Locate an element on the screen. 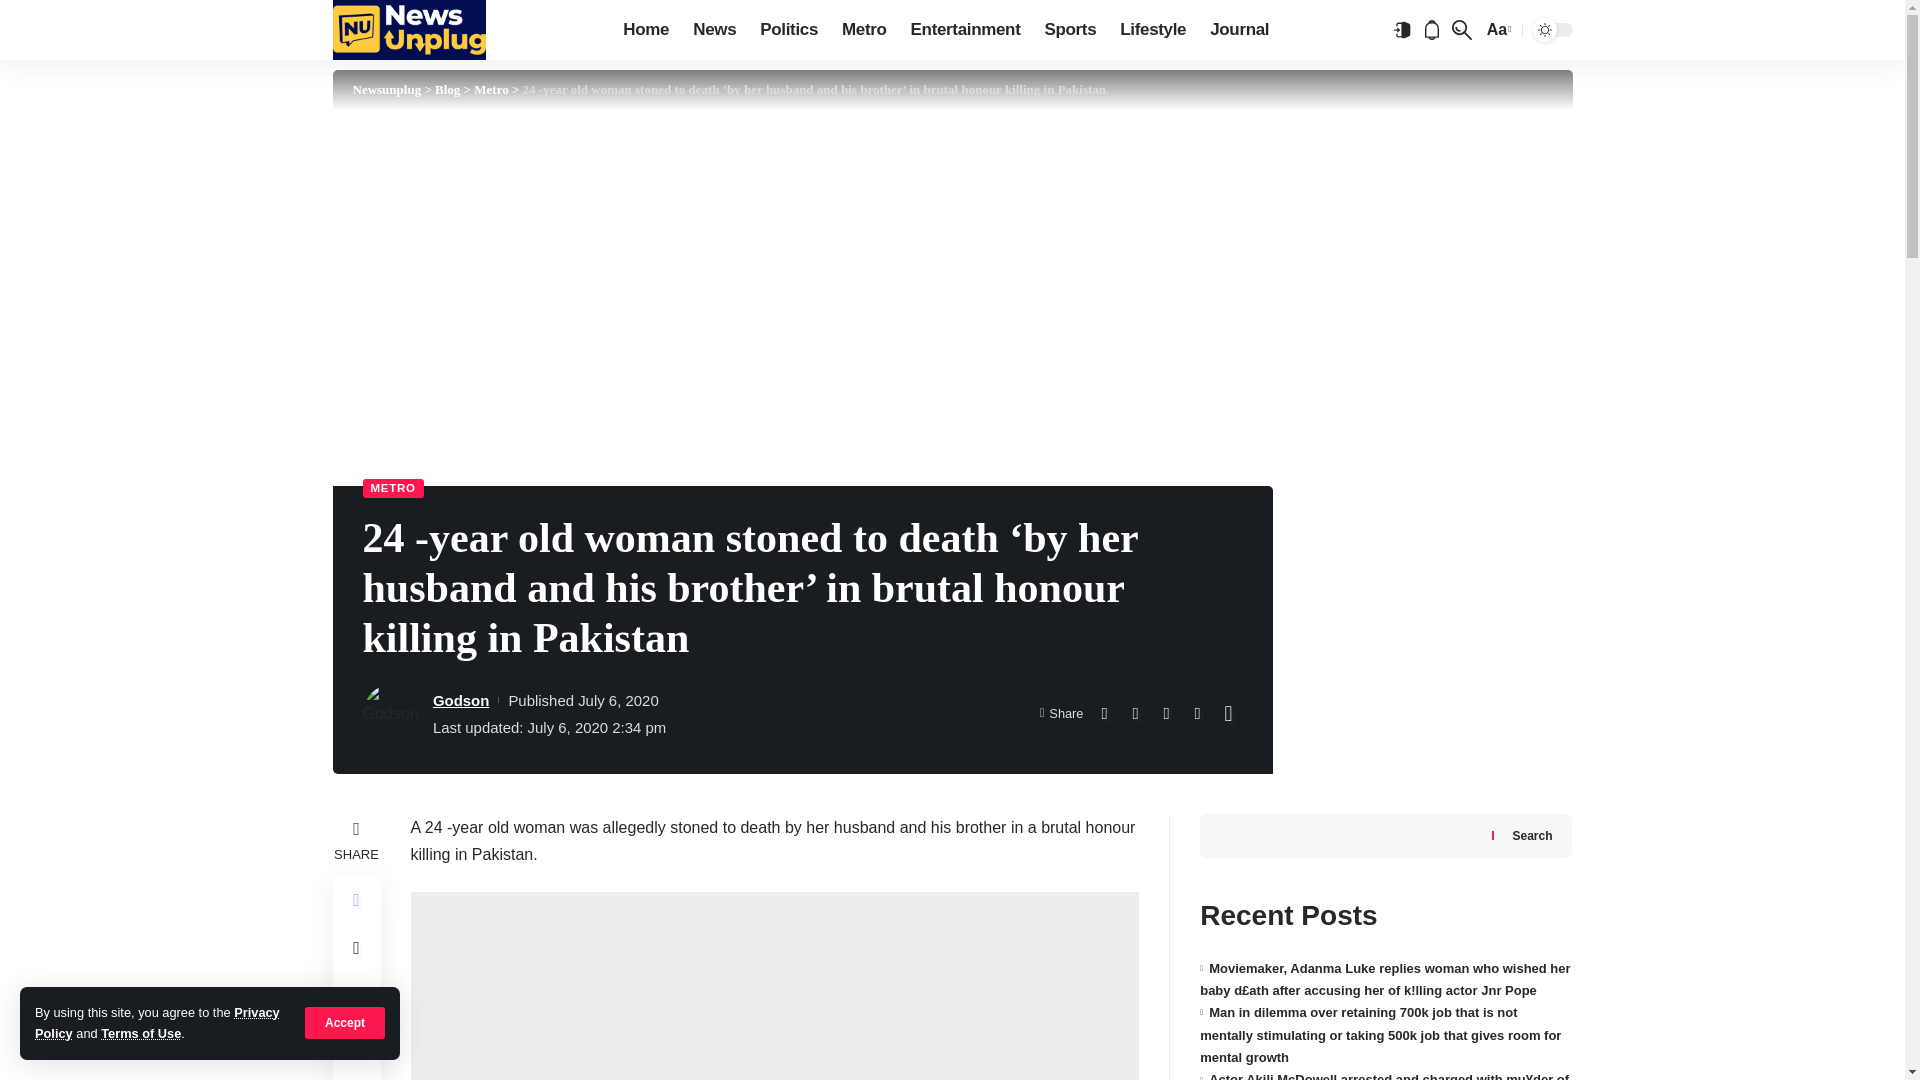 The height and width of the screenshot is (1080, 1920). Home is located at coordinates (646, 30).